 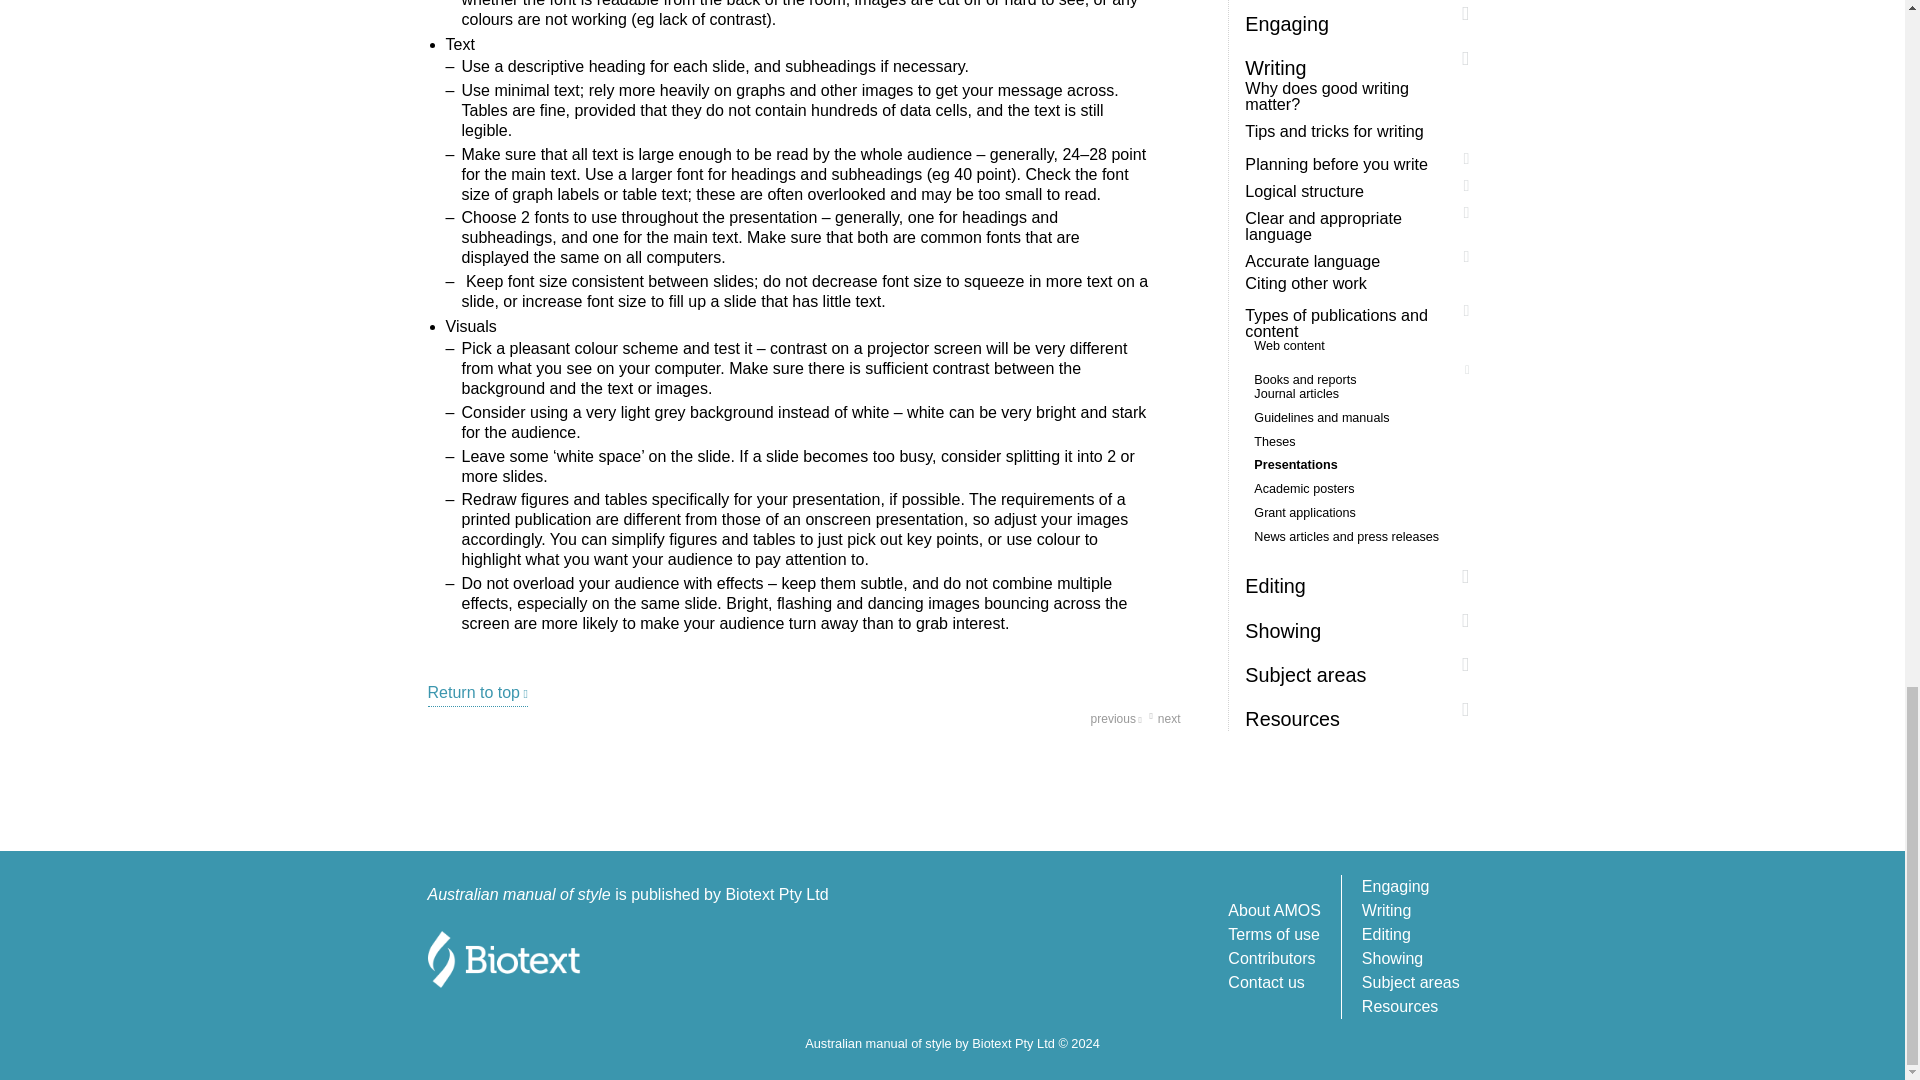 What do you see at coordinates (510, 962) in the screenshot?
I see `Biotext logo` at bounding box center [510, 962].